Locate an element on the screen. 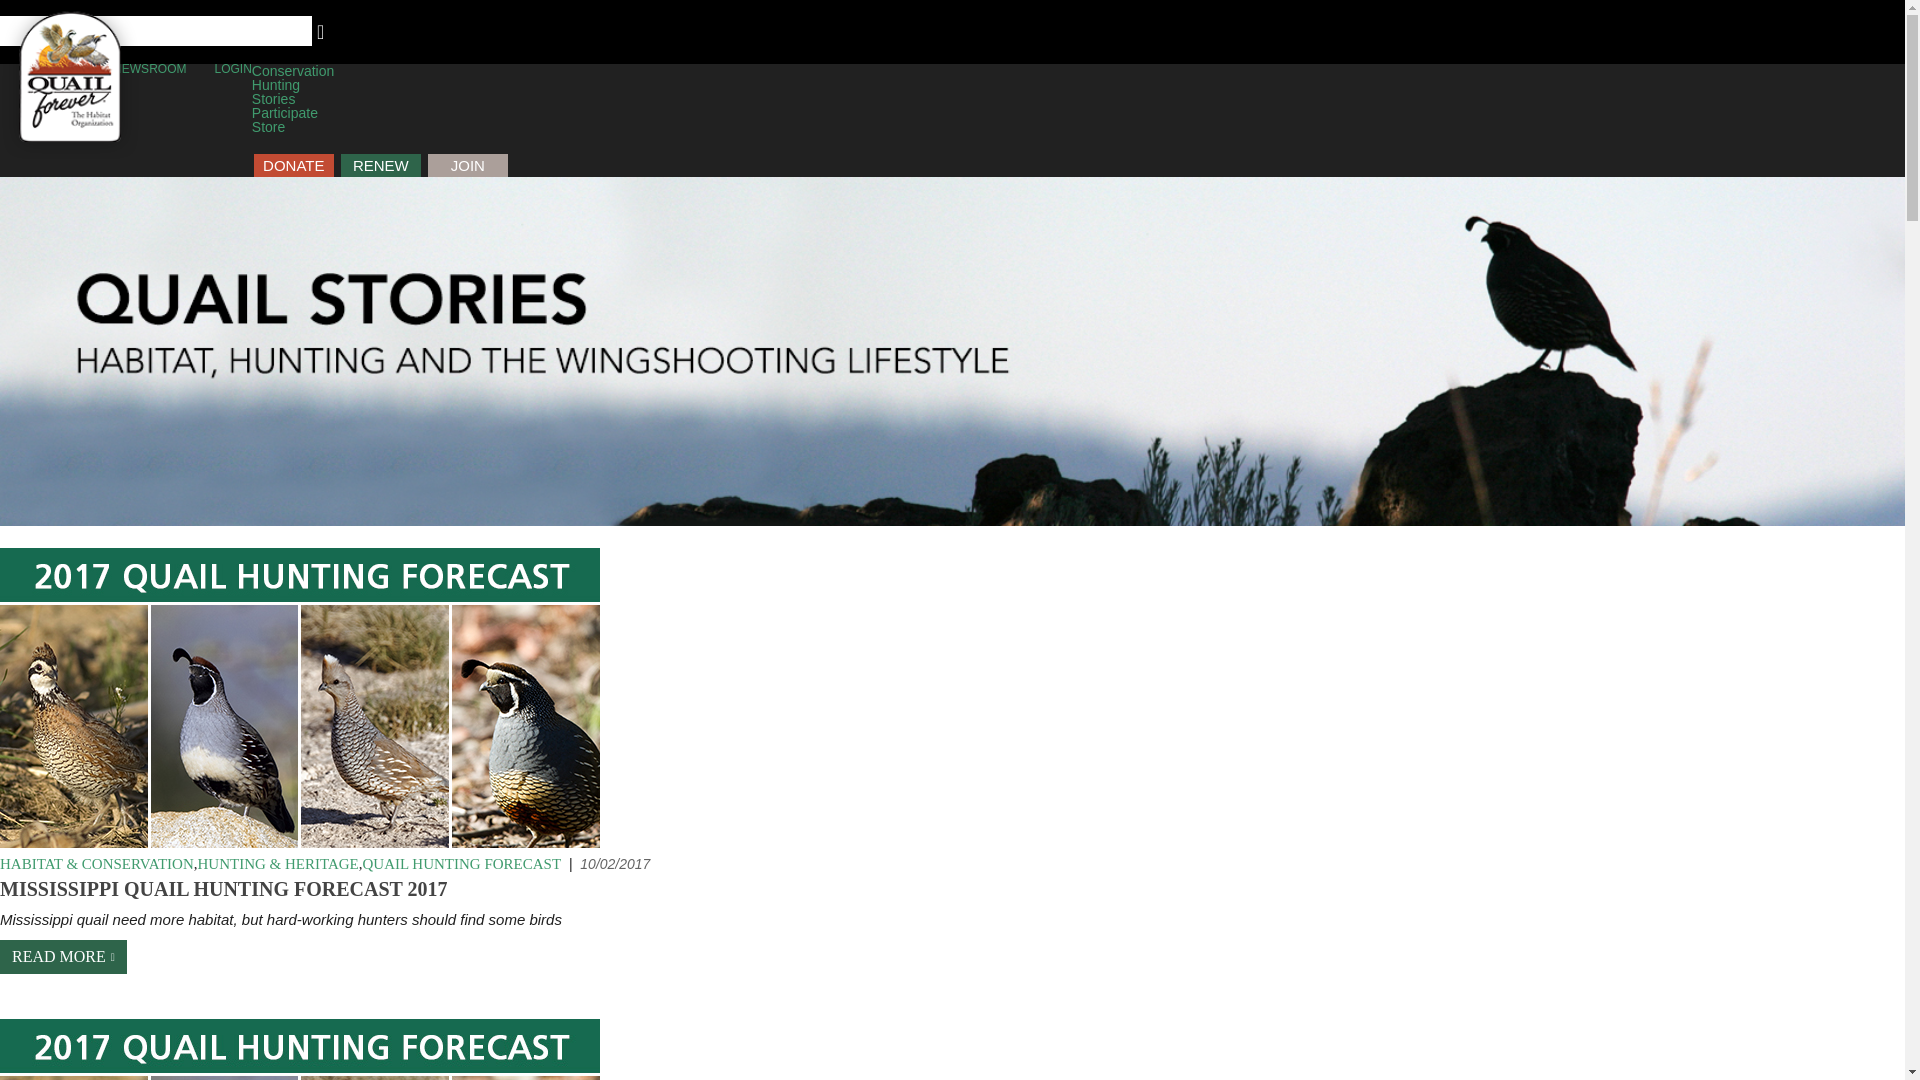 The image size is (1920, 1080). RENEW is located at coordinates (380, 166).